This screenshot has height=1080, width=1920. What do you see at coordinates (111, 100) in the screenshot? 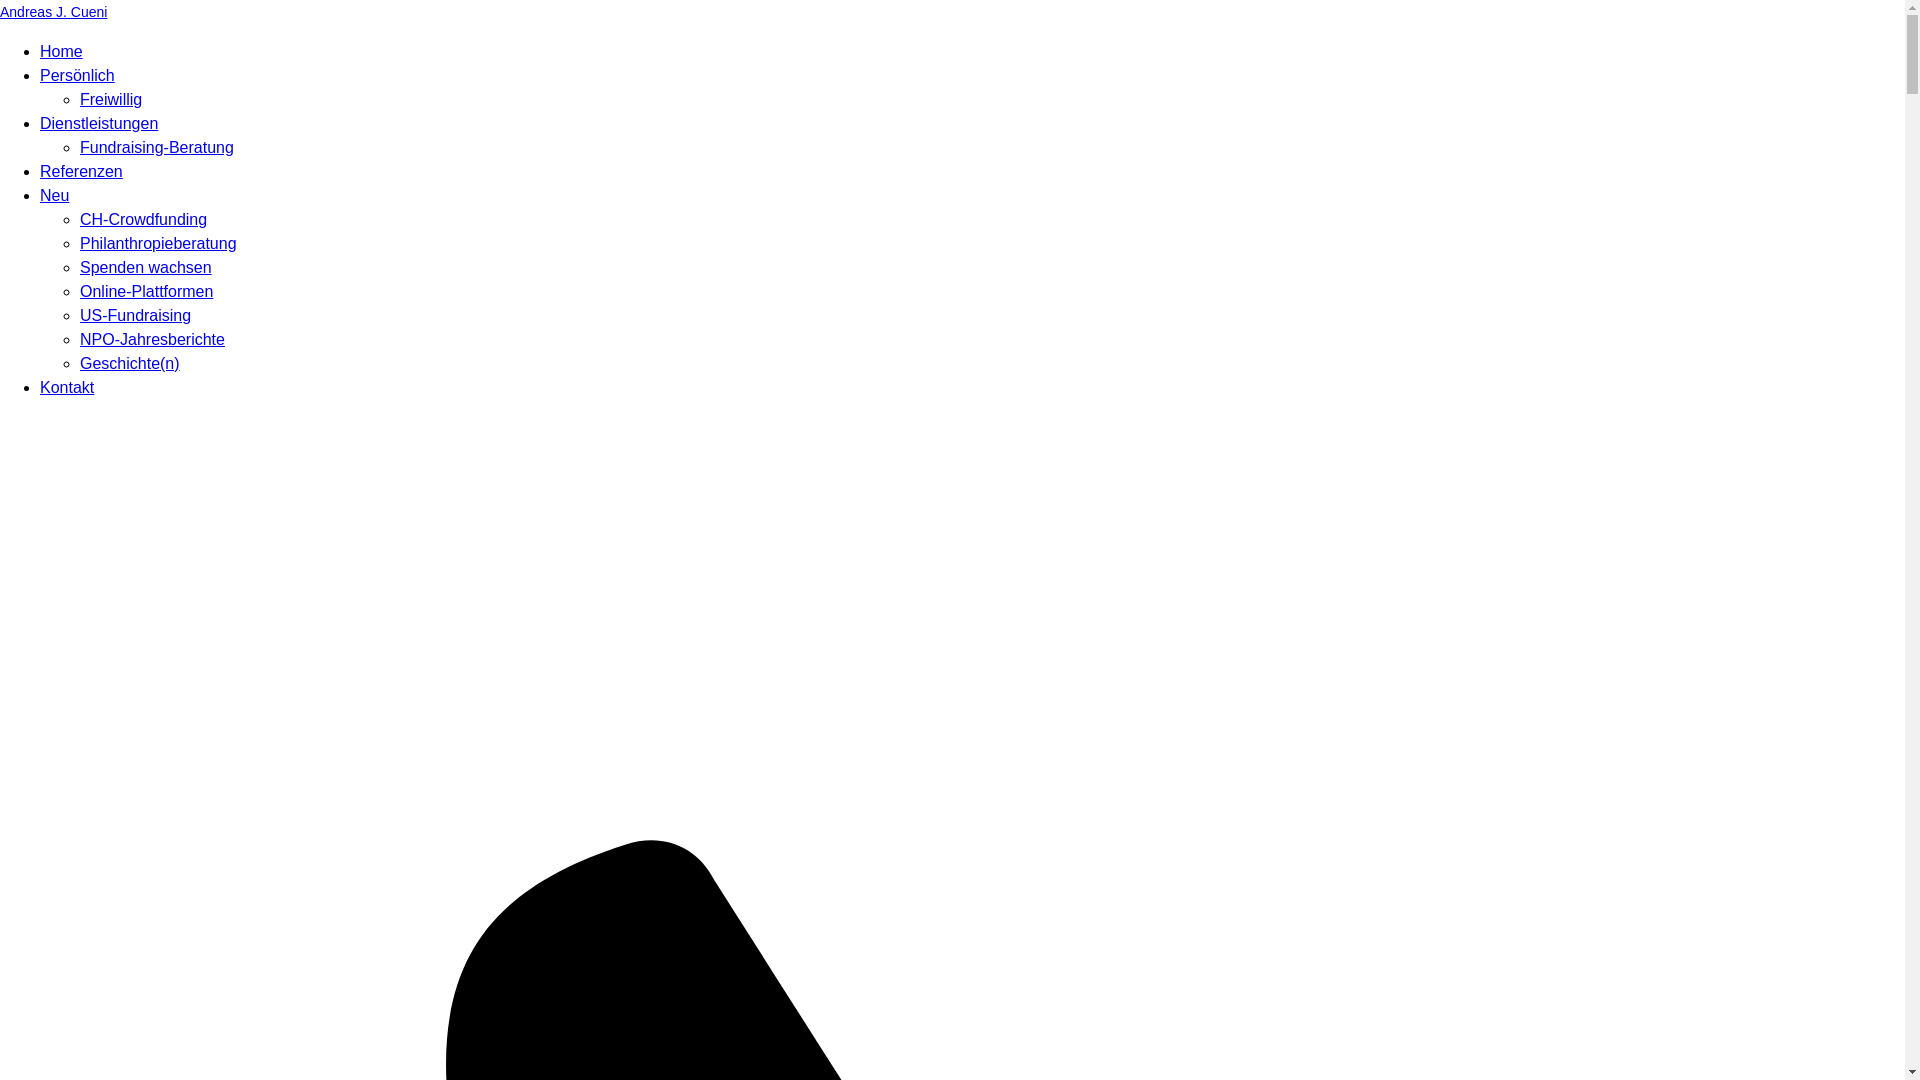
I see `Freiwillig` at bounding box center [111, 100].